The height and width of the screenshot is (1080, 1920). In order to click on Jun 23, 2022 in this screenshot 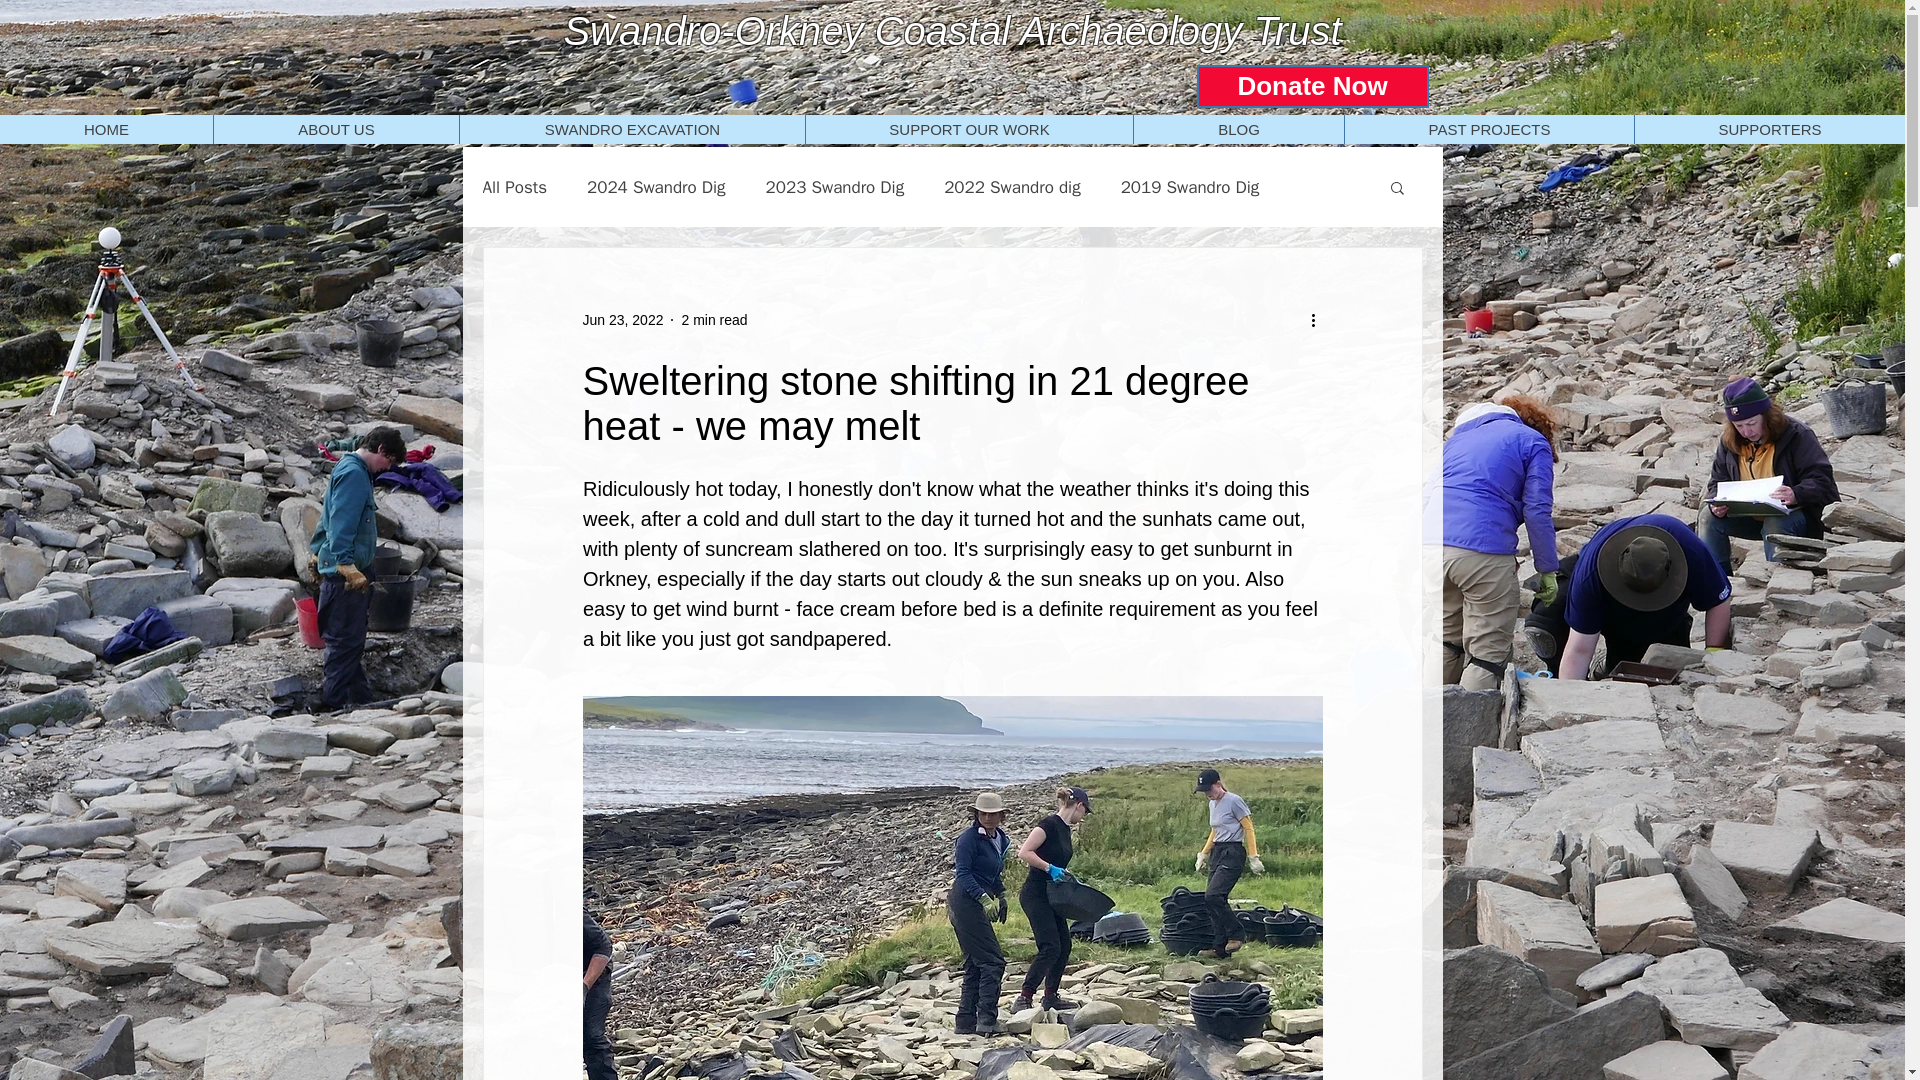, I will do `click(622, 320)`.